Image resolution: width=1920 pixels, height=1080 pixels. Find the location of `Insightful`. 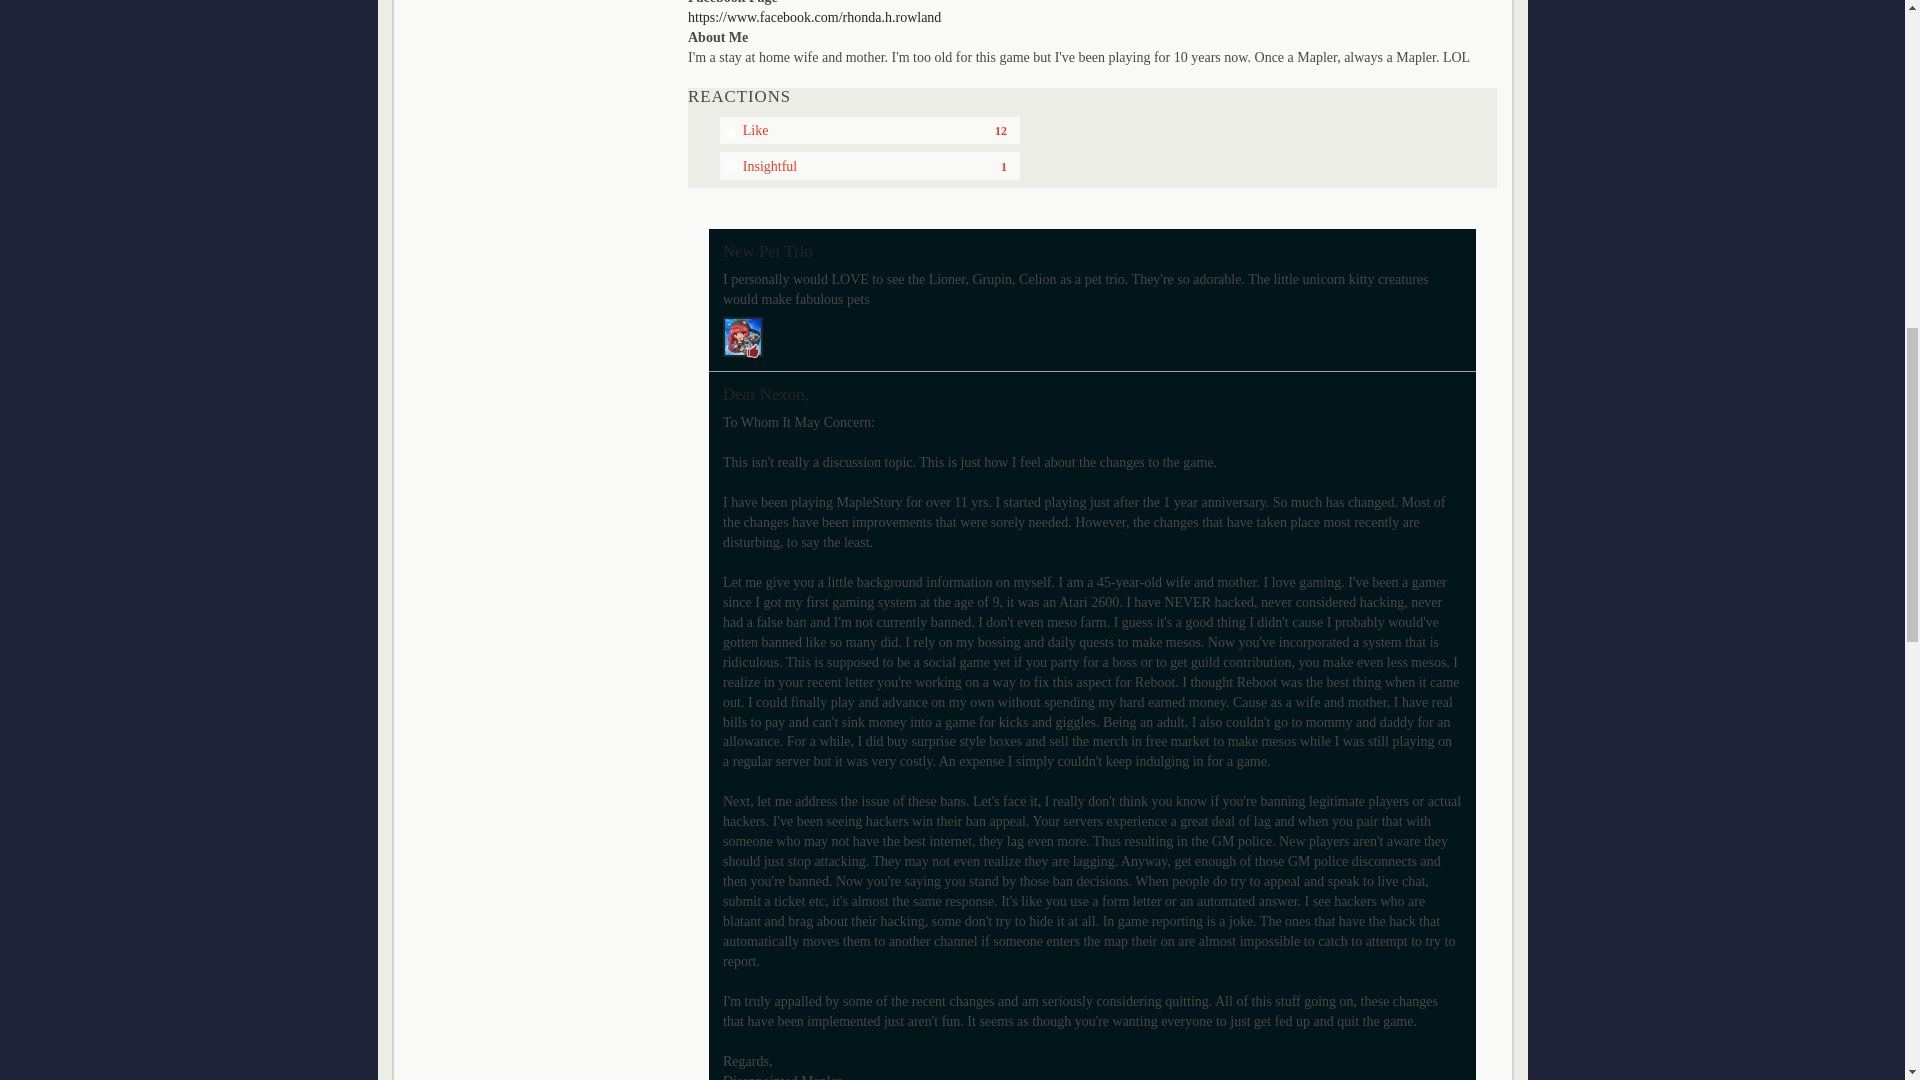

Insightful is located at coordinates (870, 166).